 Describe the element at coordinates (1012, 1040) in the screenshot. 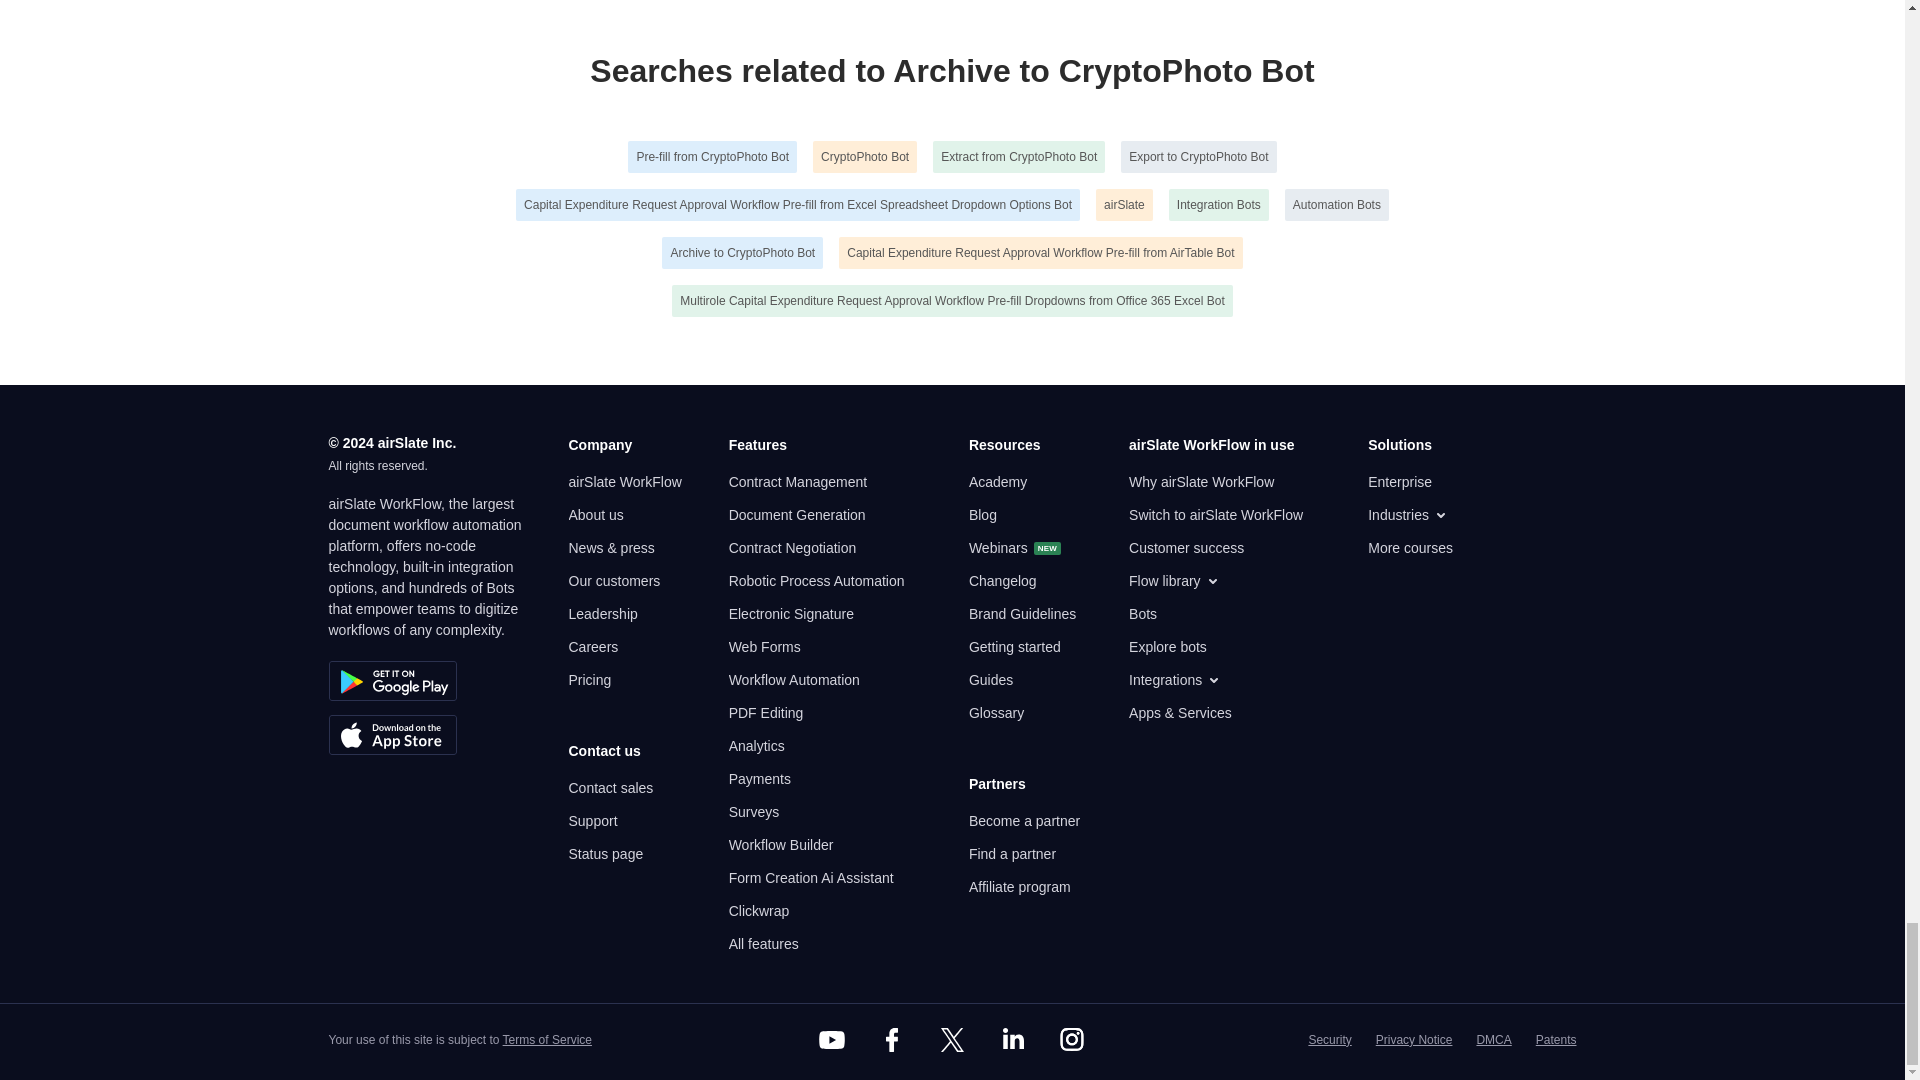

I see `LinkedIn` at that location.